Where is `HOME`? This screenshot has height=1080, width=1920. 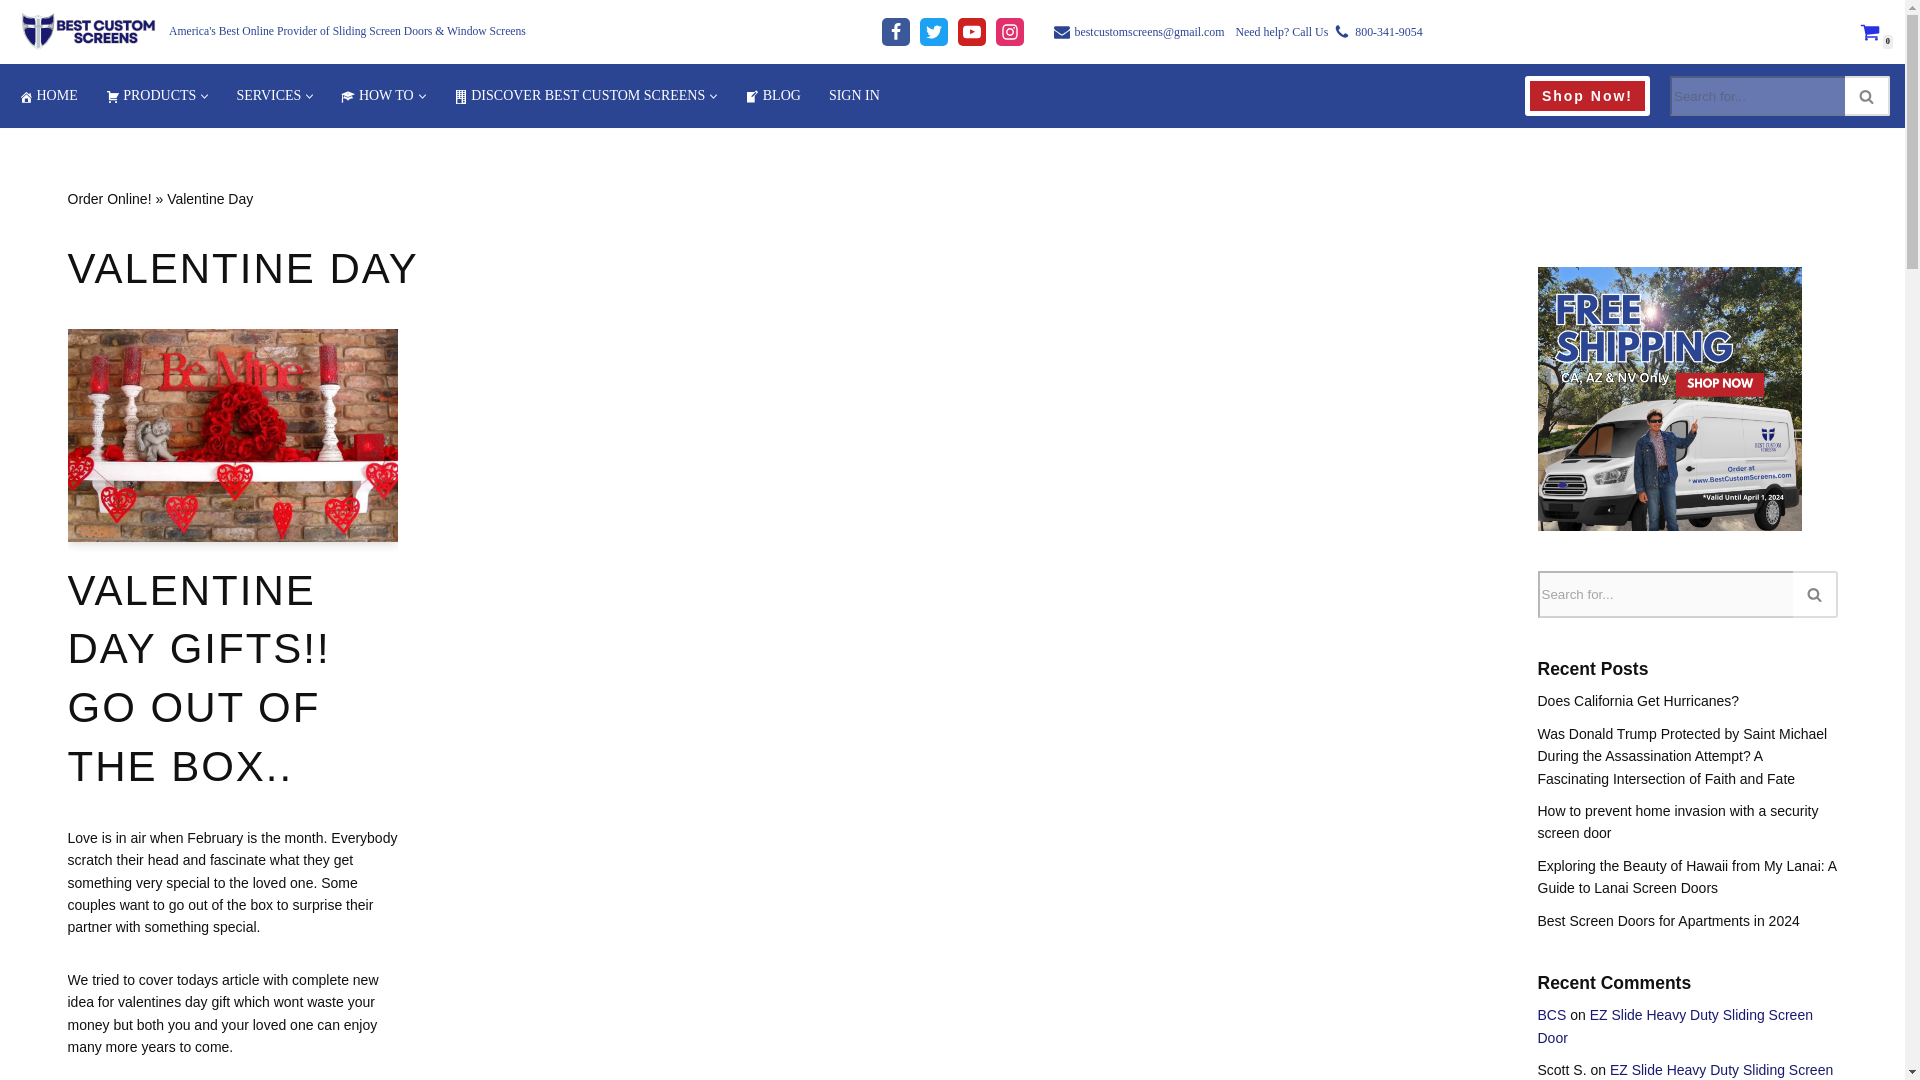 HOME is located at coordinates (48, 96).